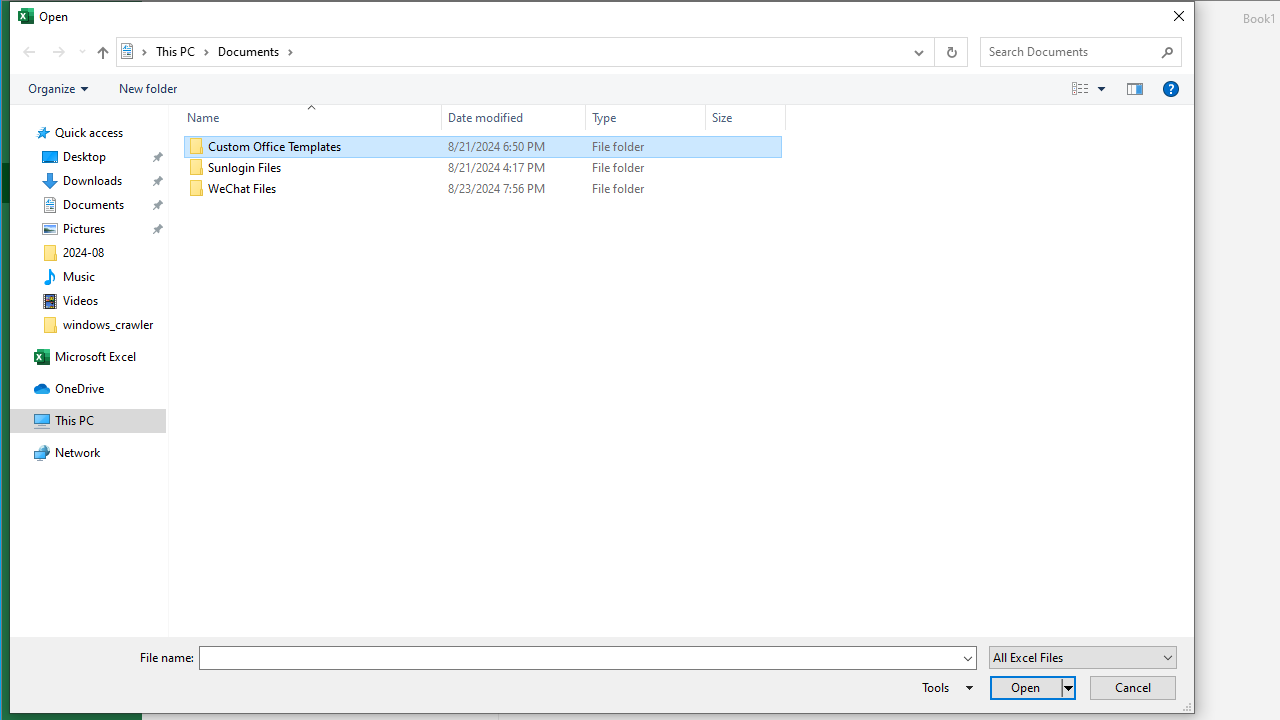  What do you see at coordinates (514, 188) in the screenshot?
I see `Date modified` at bounding box center [514, 188].